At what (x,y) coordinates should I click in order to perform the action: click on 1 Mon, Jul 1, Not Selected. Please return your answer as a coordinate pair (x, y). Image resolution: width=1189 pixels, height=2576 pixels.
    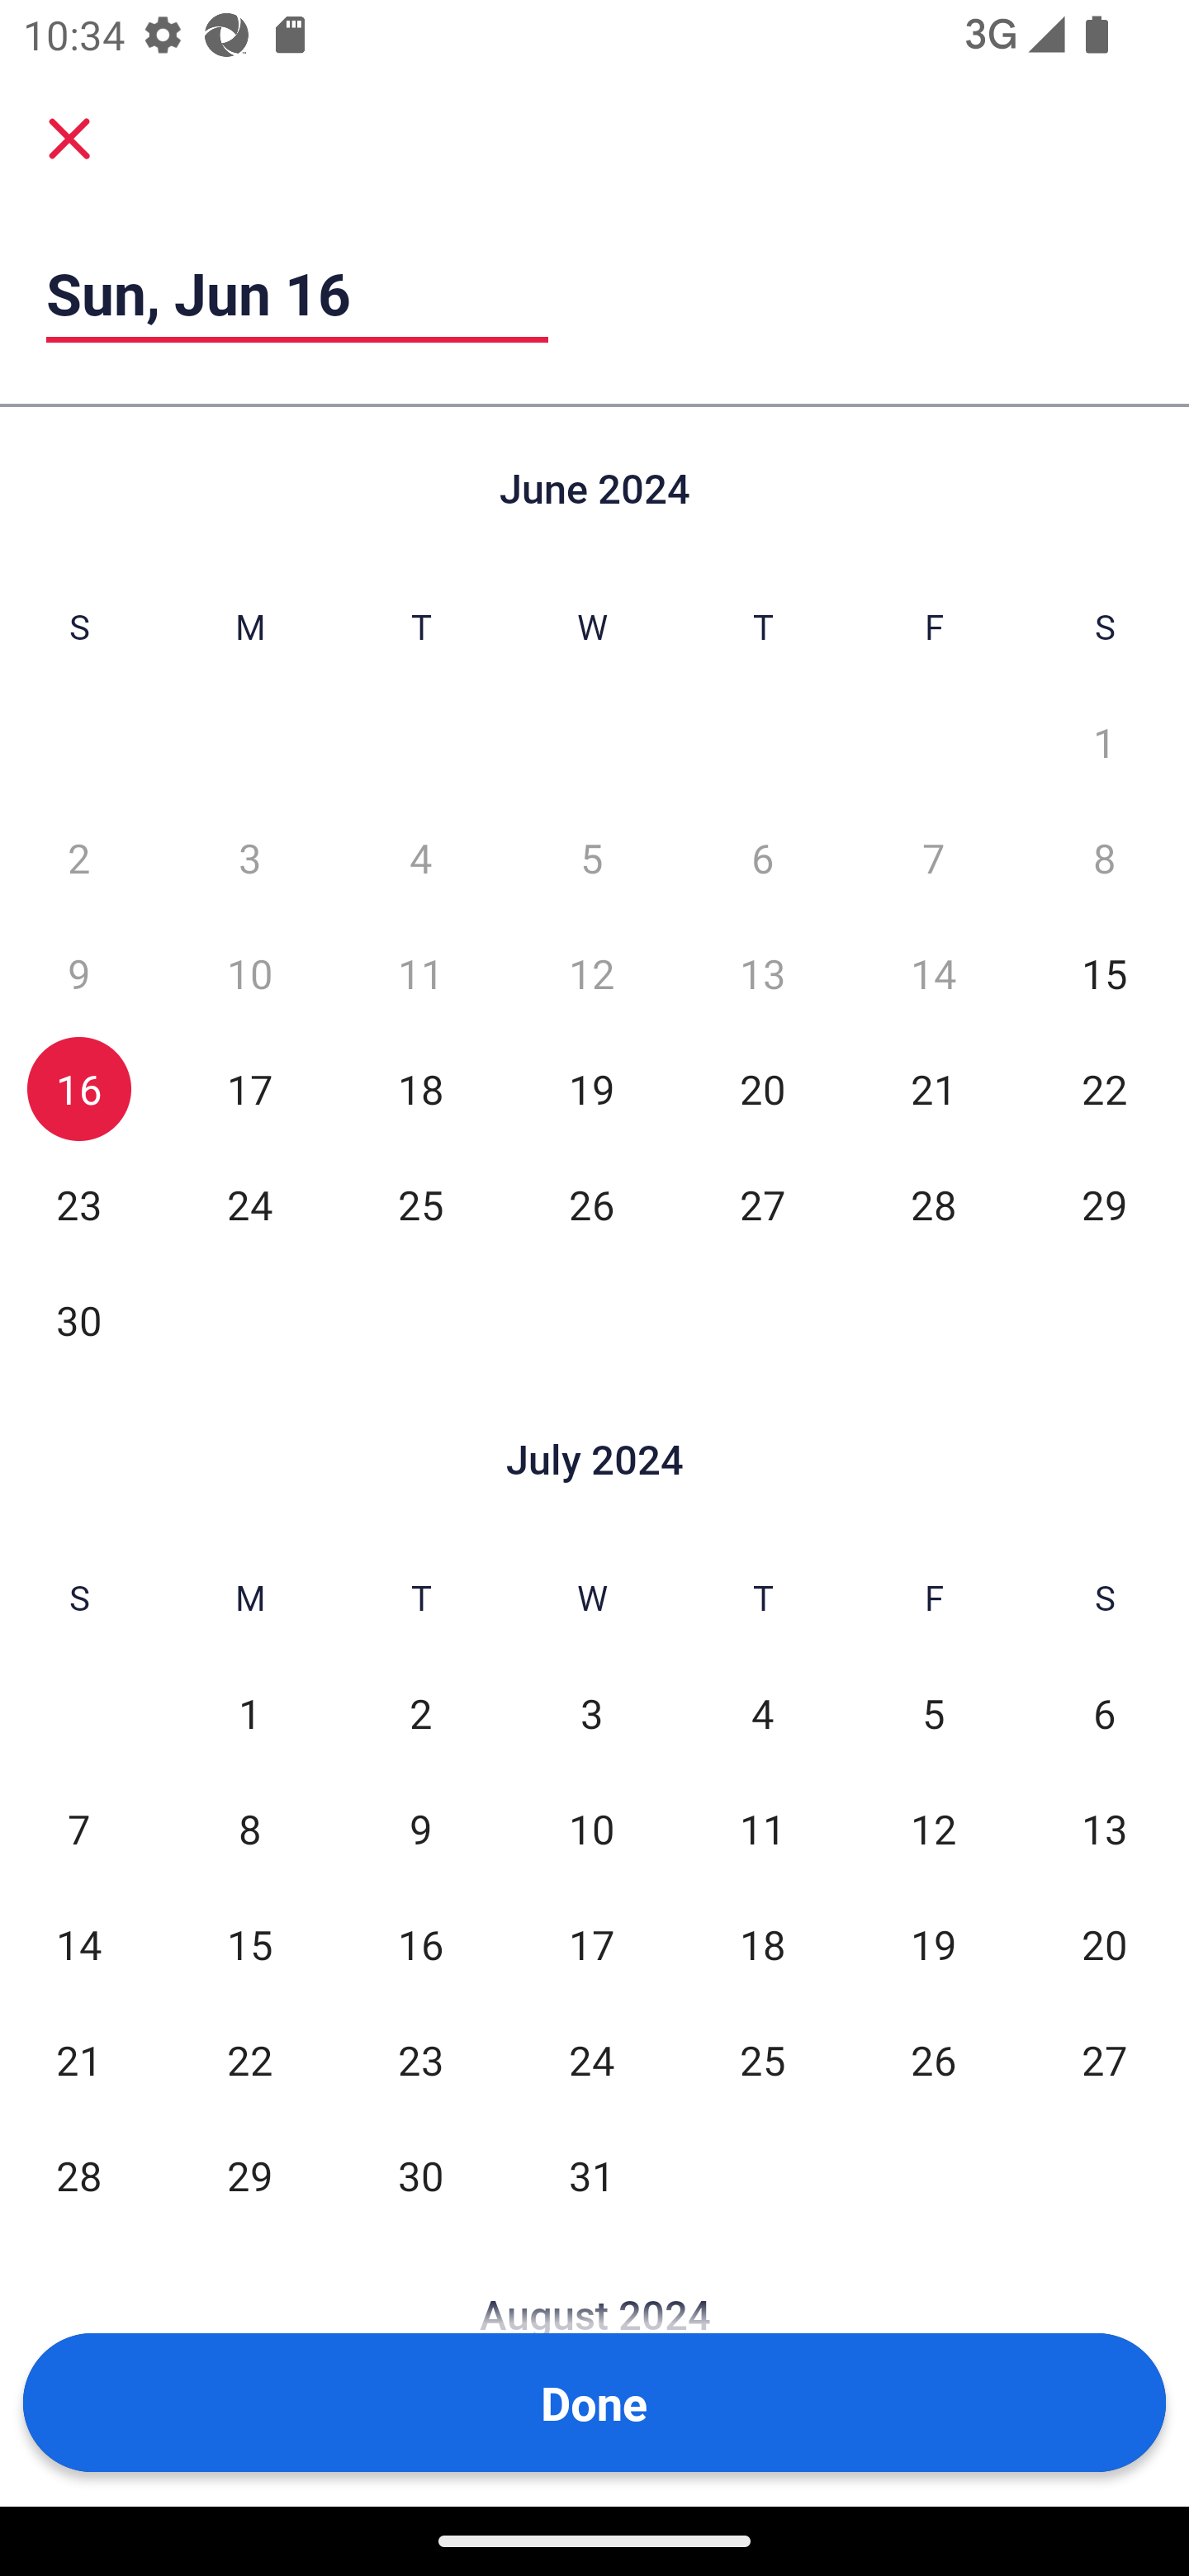
    Looking at the image, I should click on (249, 1714).